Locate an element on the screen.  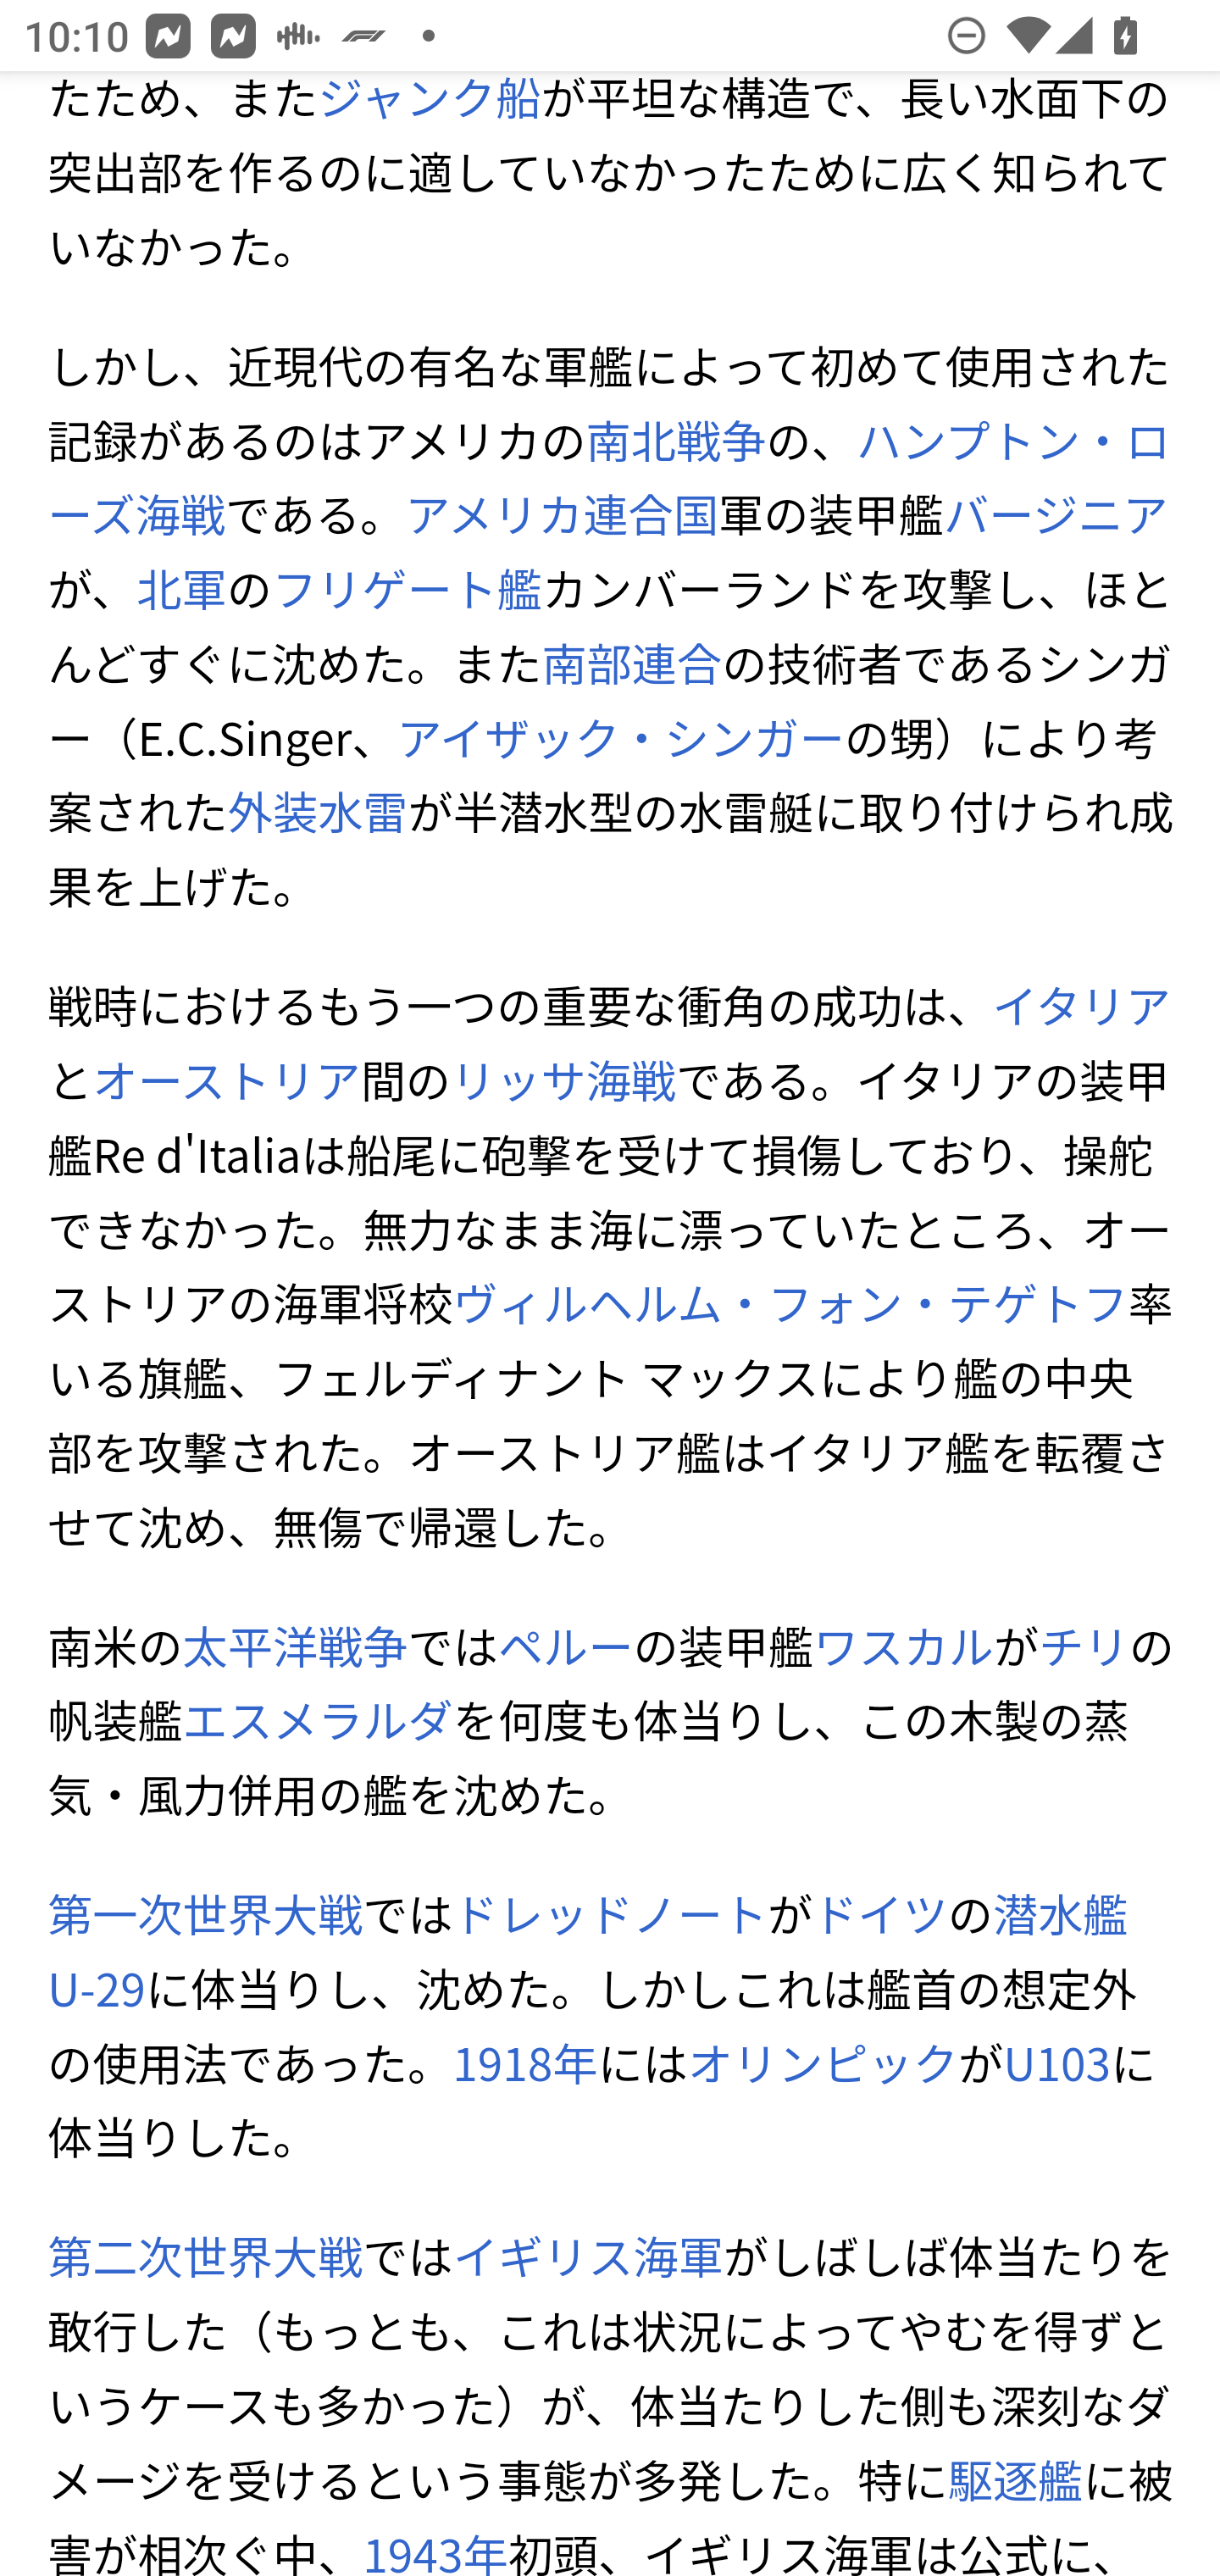
オーストリア is located at coordinates (227, 1080).